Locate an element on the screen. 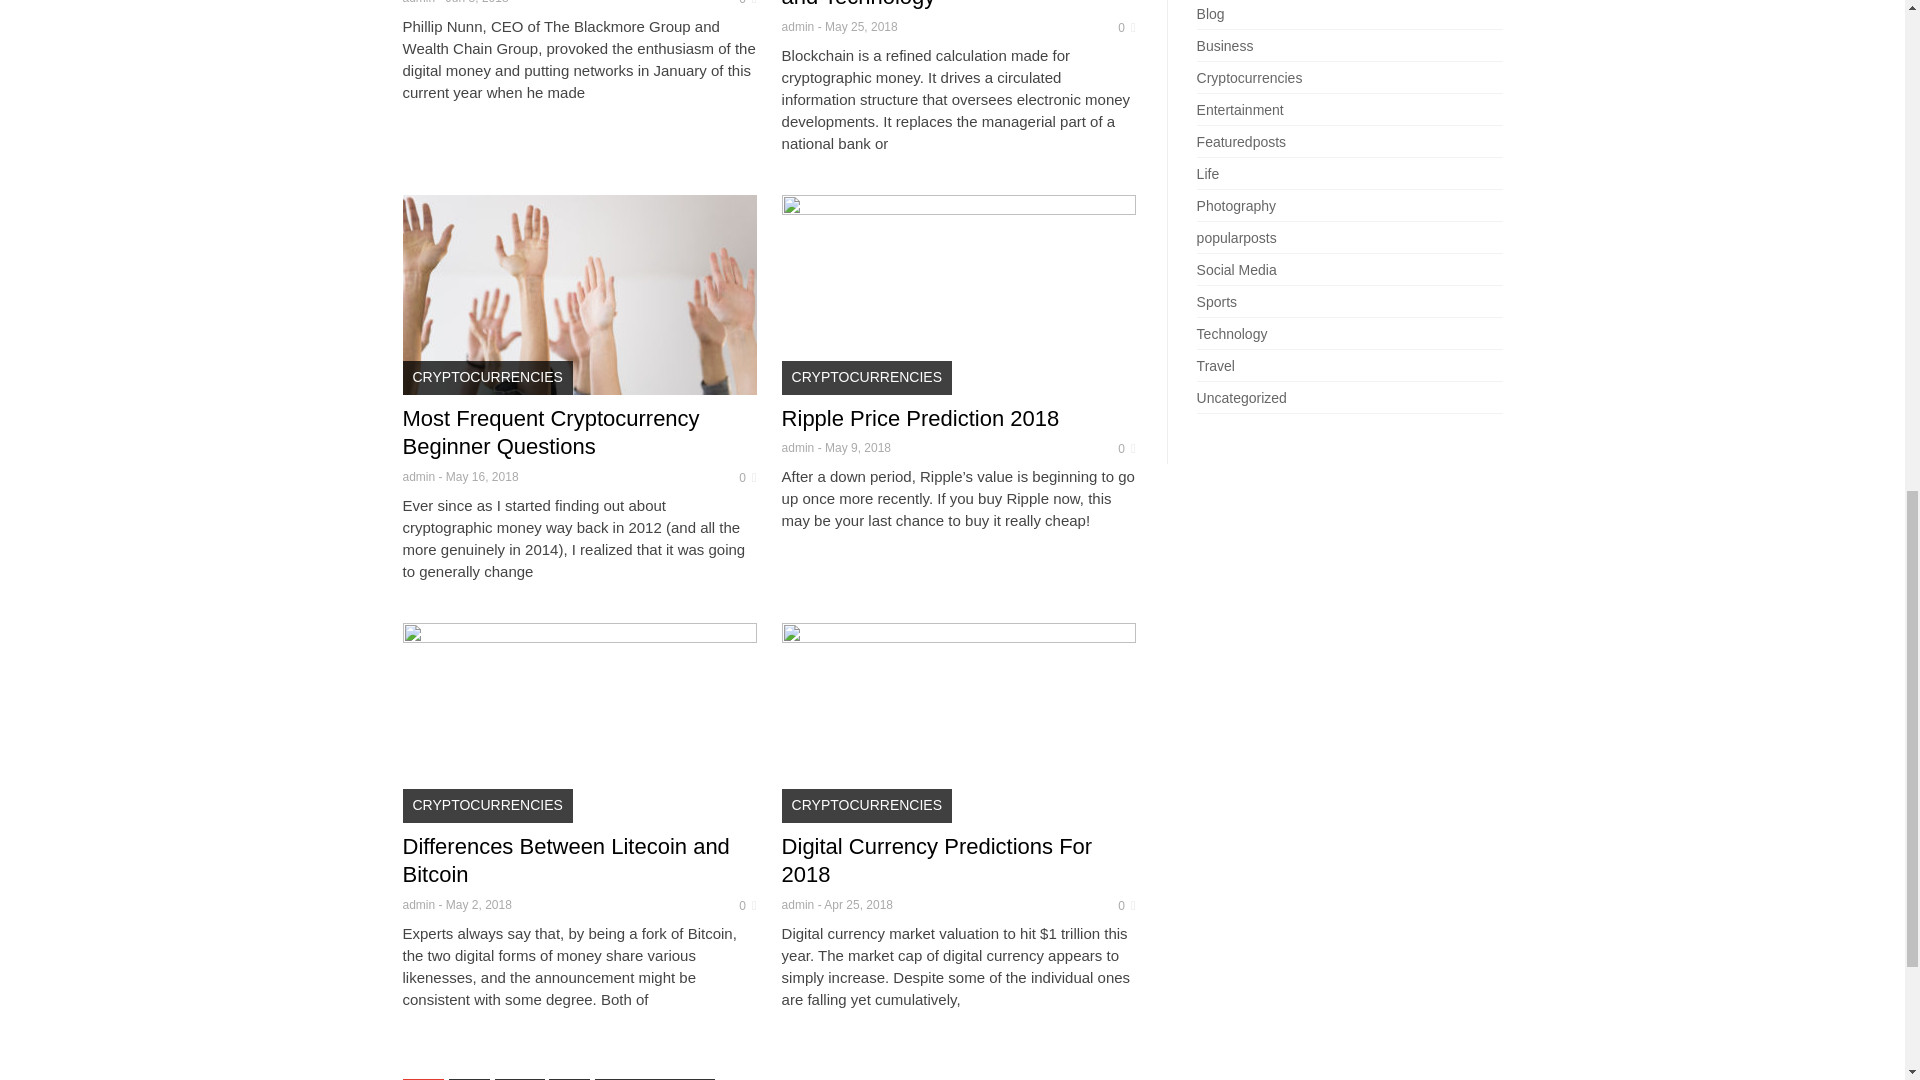 The image size is (1920, 1080). admin is located at coordinates (418, 2).